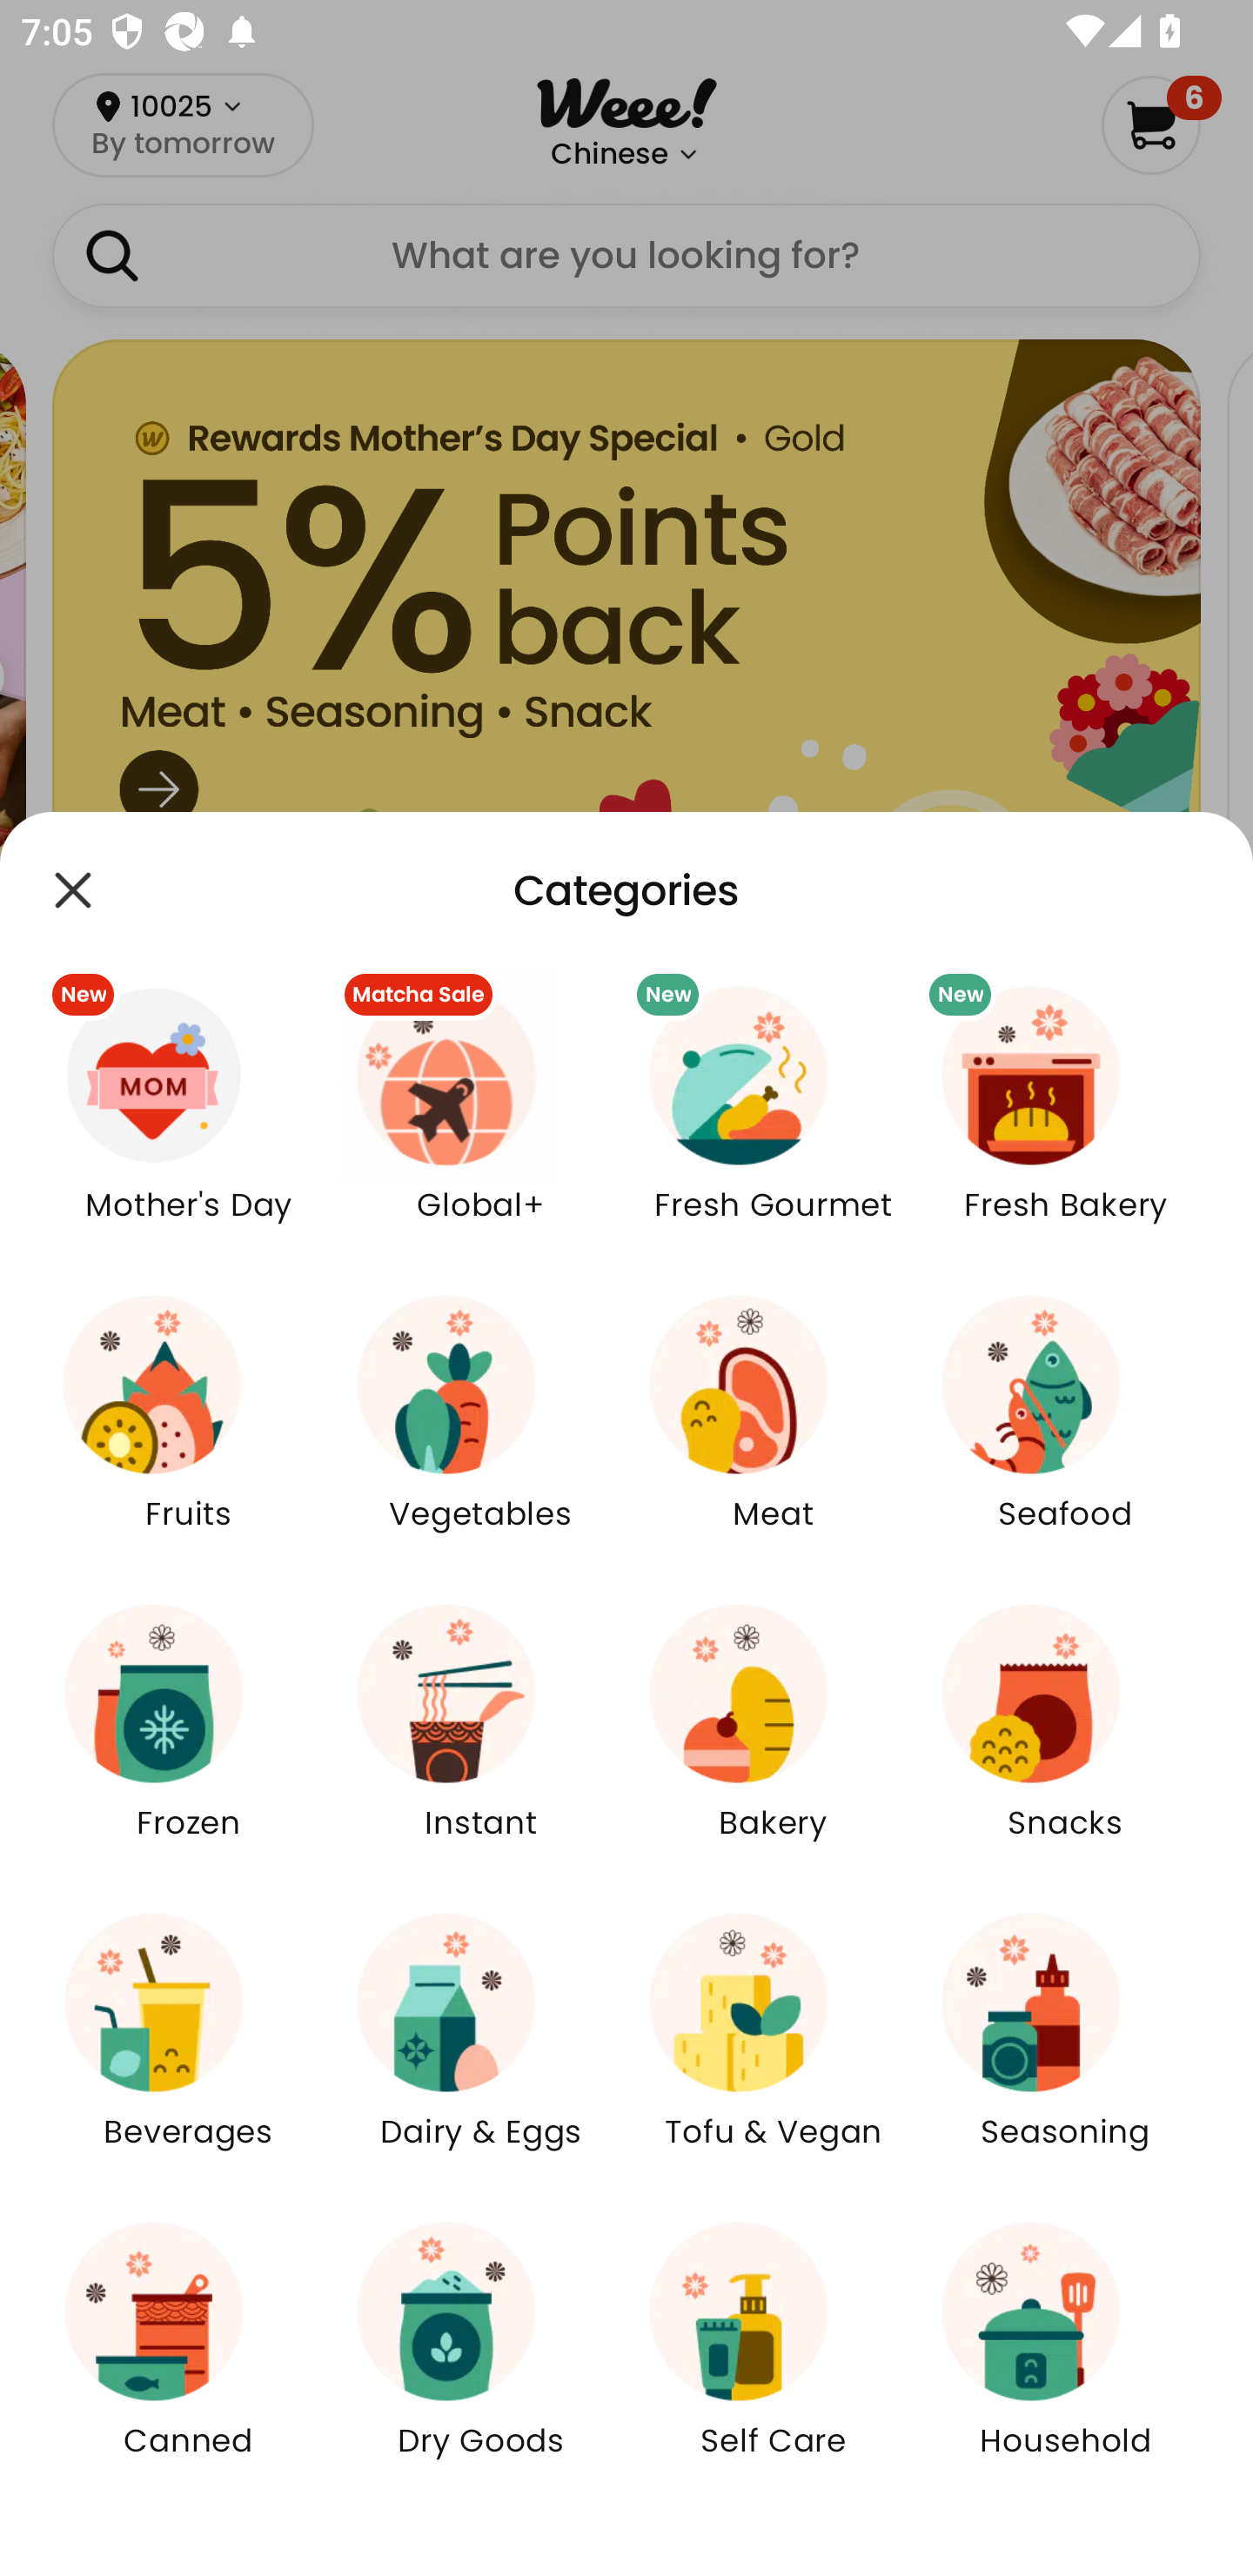 This screenshot has width=1253, height=2576. I want to click on Tofu & Vegan, so click(773, 2050).